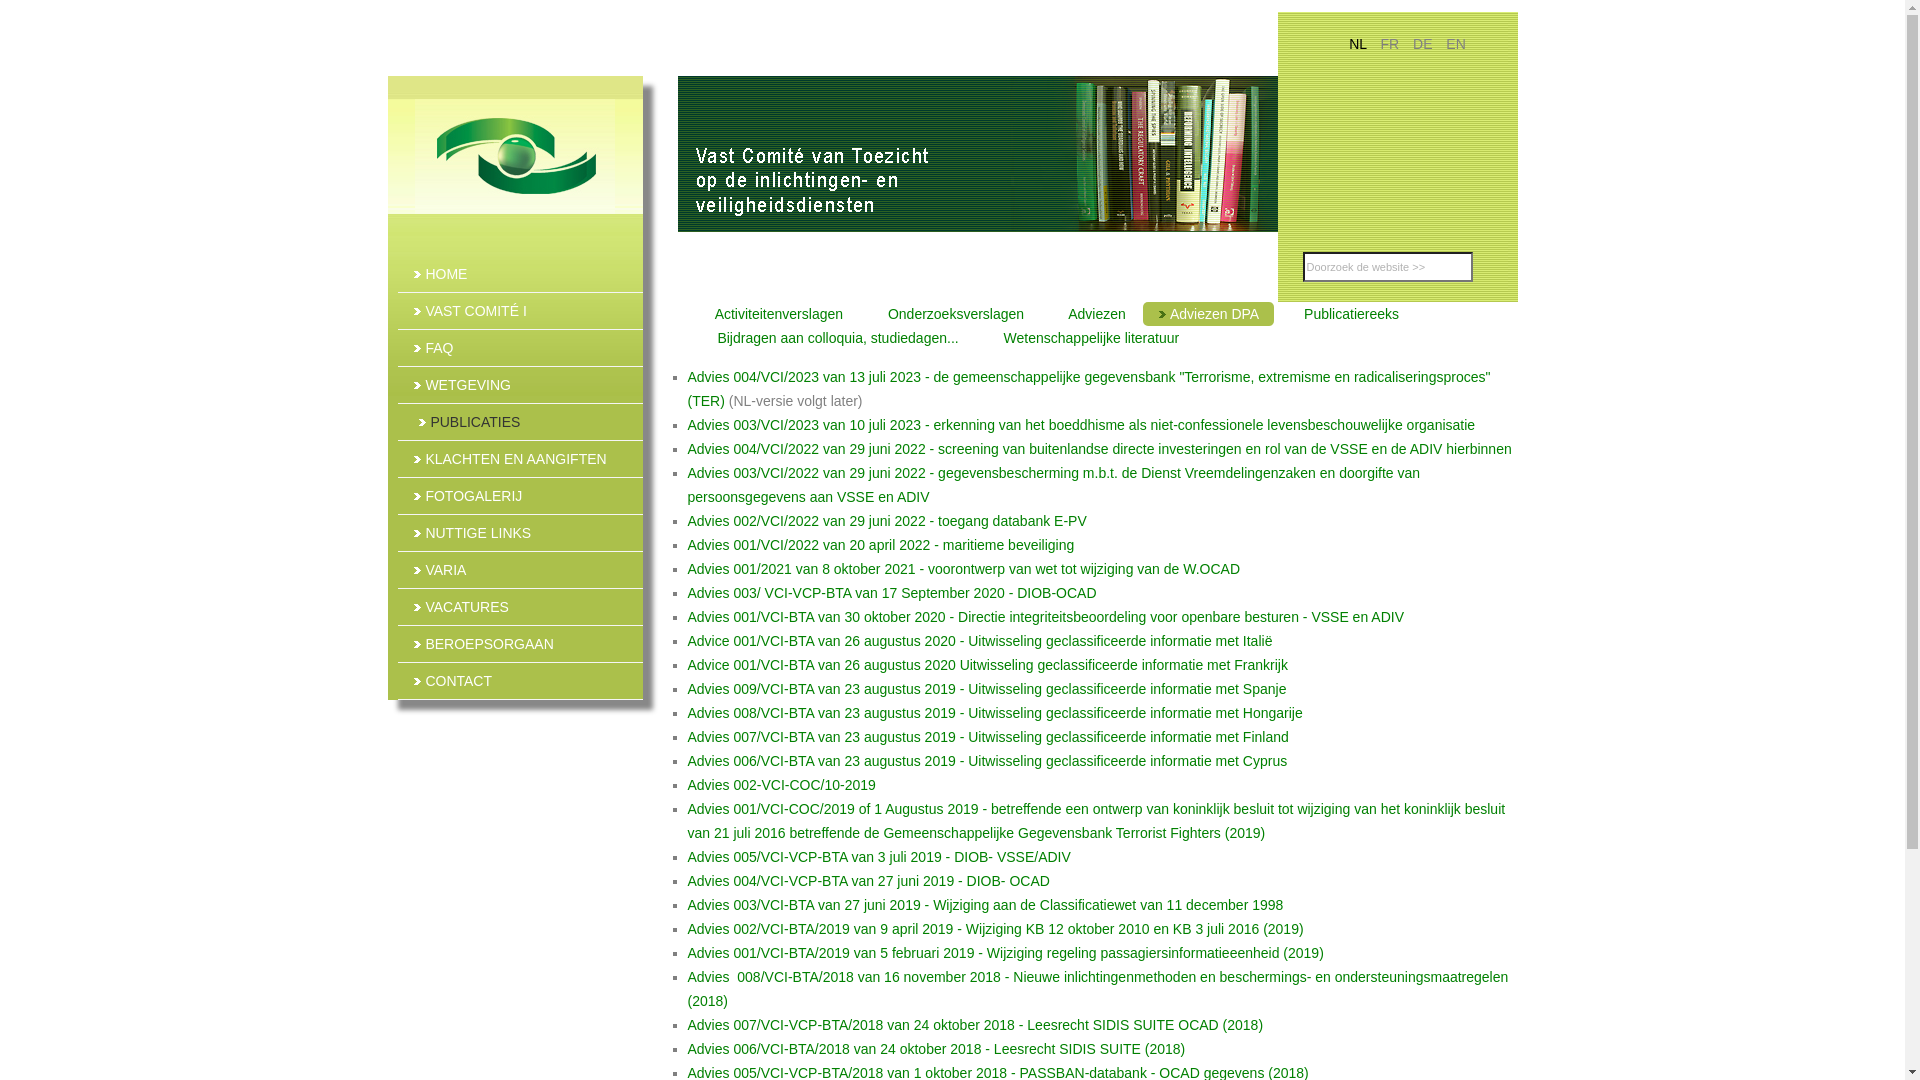 This screenshot has height=1080, width=1920. What do you see at coordinates (1345, 314) in the screenshot?
I see `Publicatiereeks` at bounding box center [1345, 314].